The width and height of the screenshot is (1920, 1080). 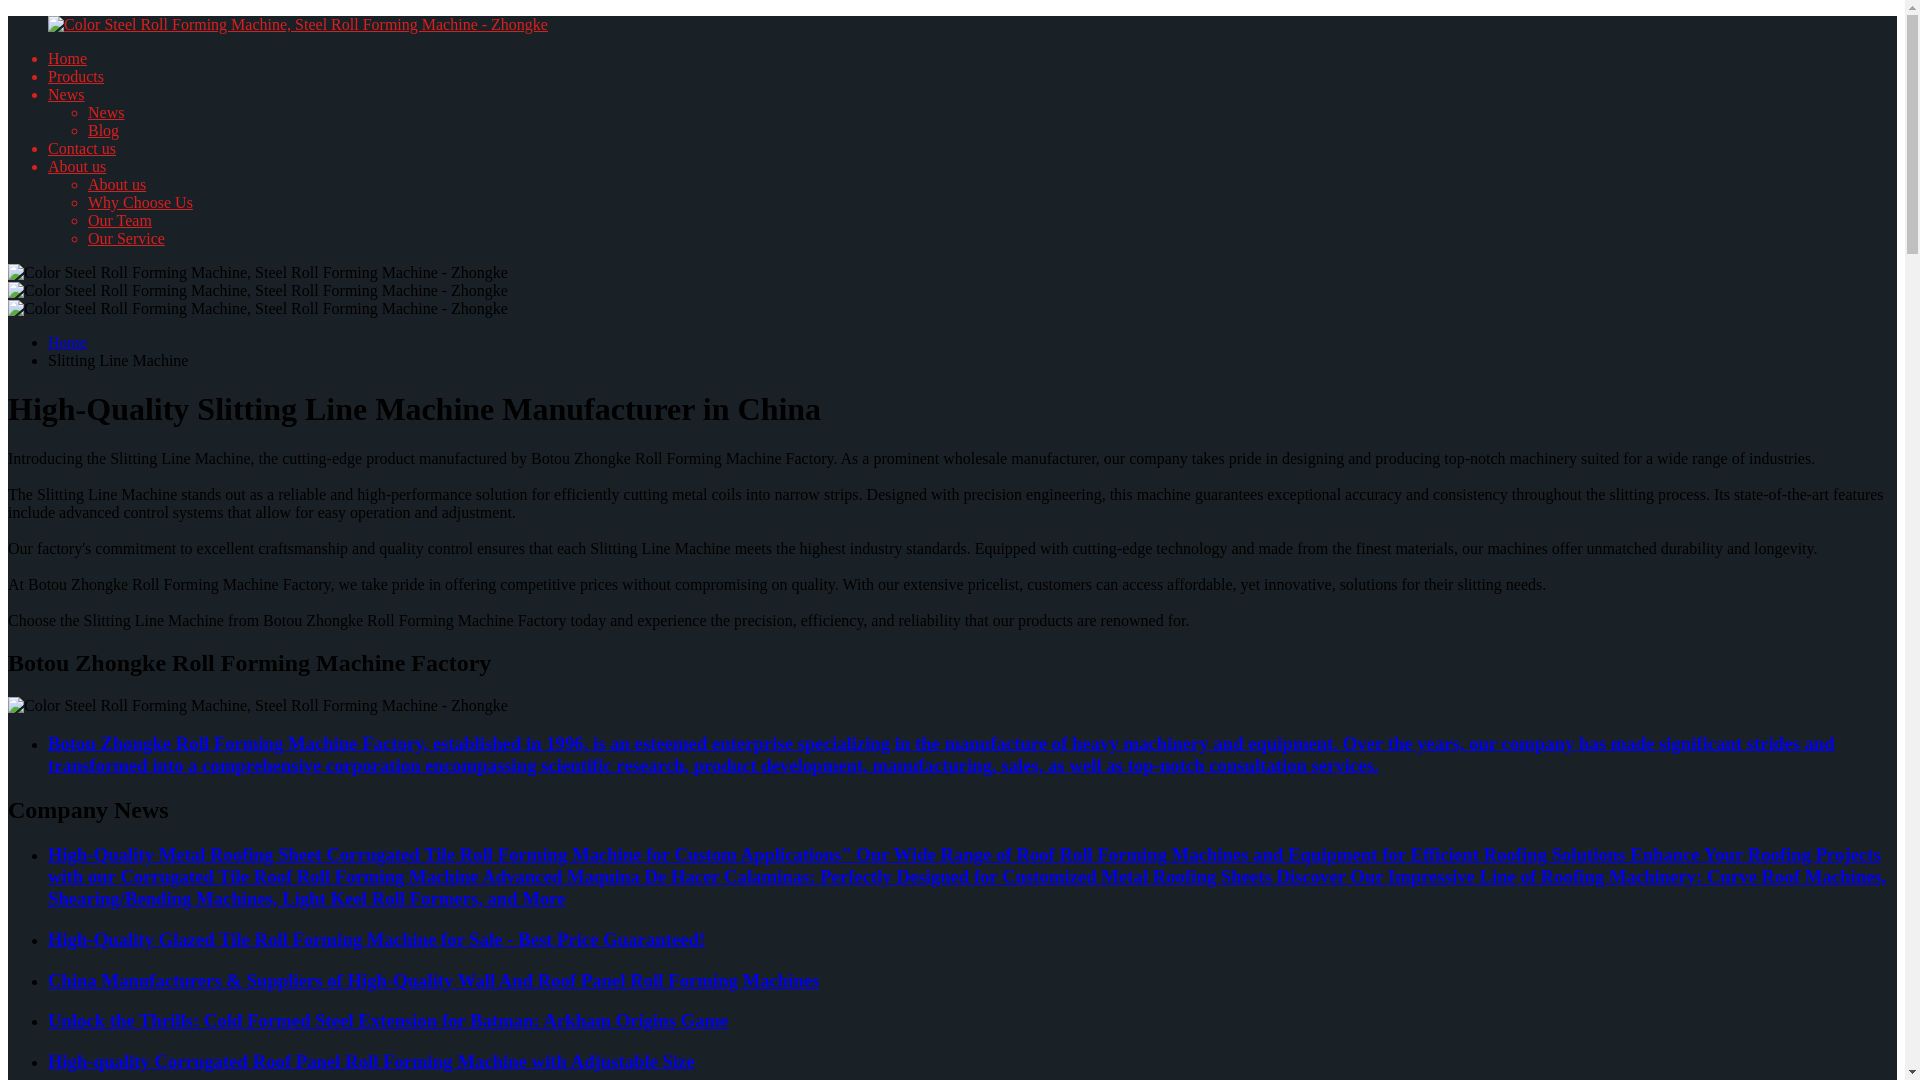 I want to click on About us, so click(x=76, y=166).